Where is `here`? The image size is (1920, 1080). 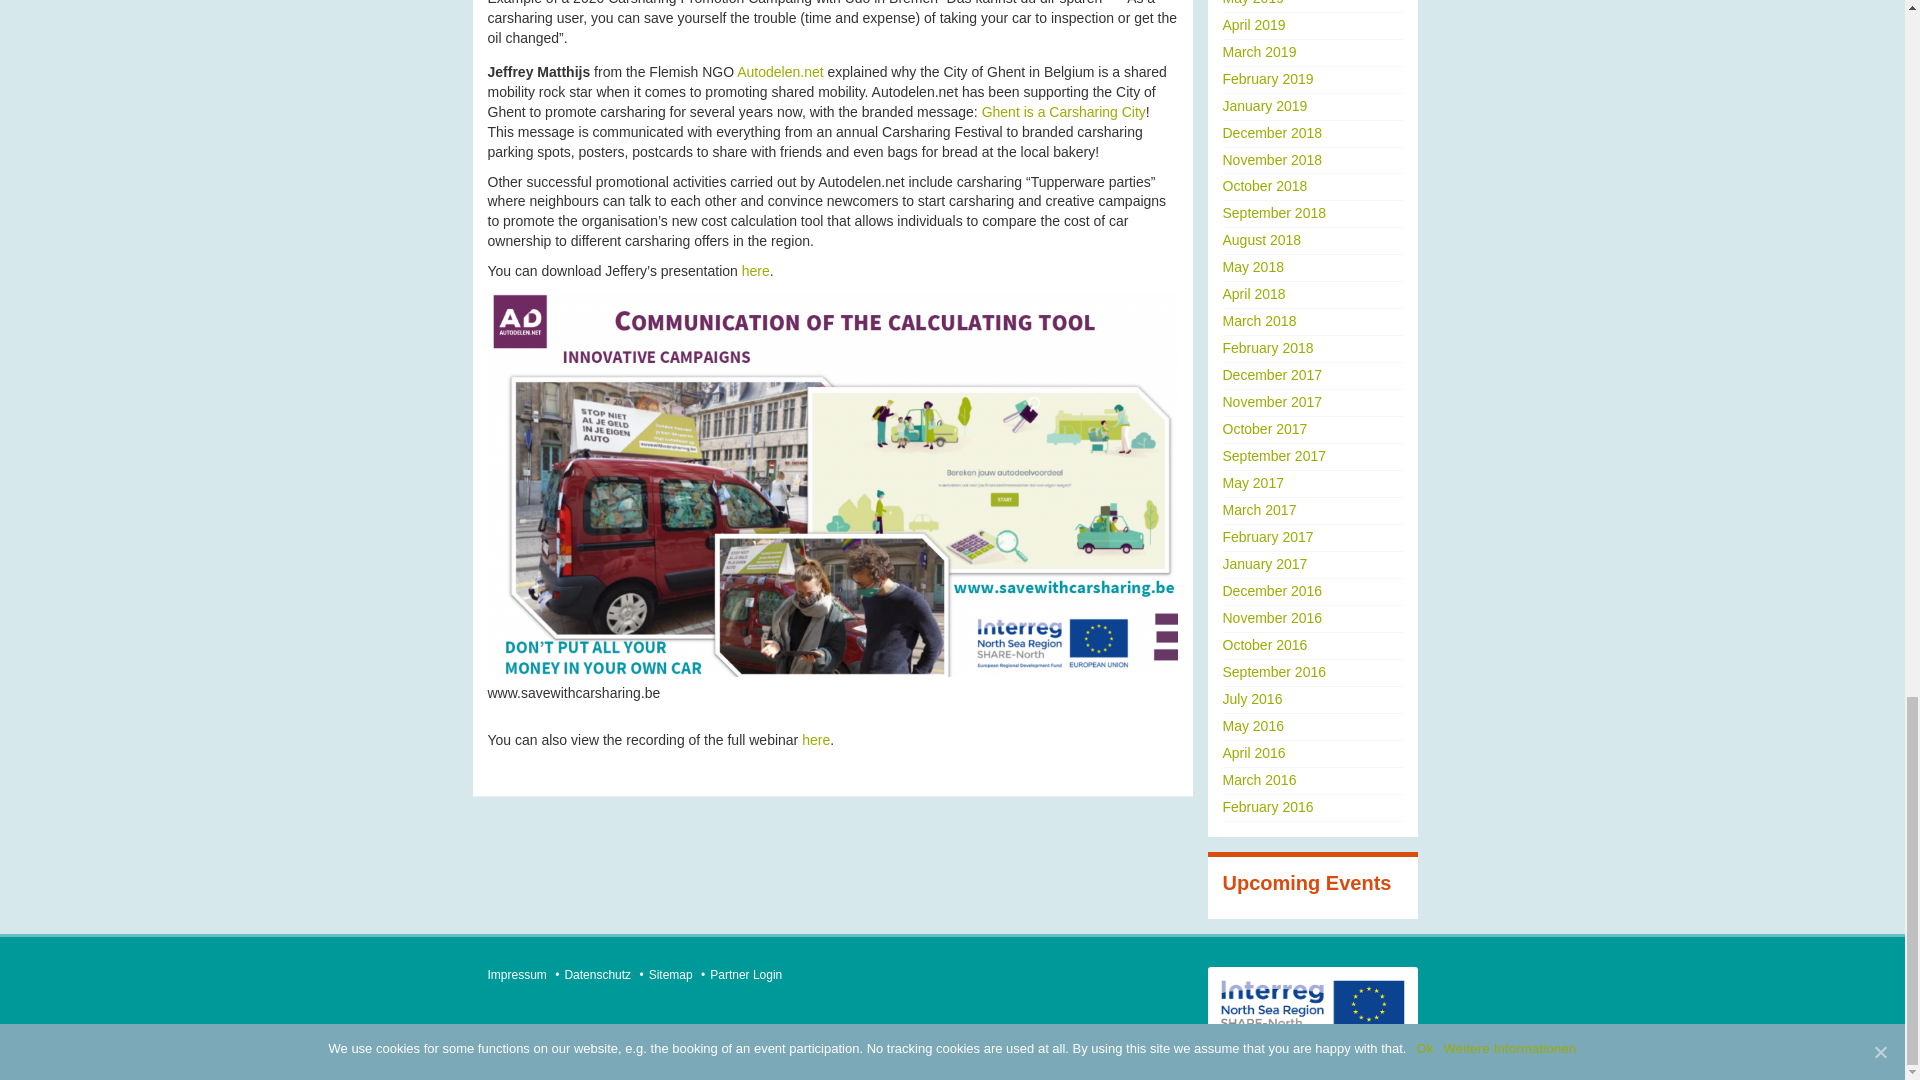 here is located at coordinates (816, 740).